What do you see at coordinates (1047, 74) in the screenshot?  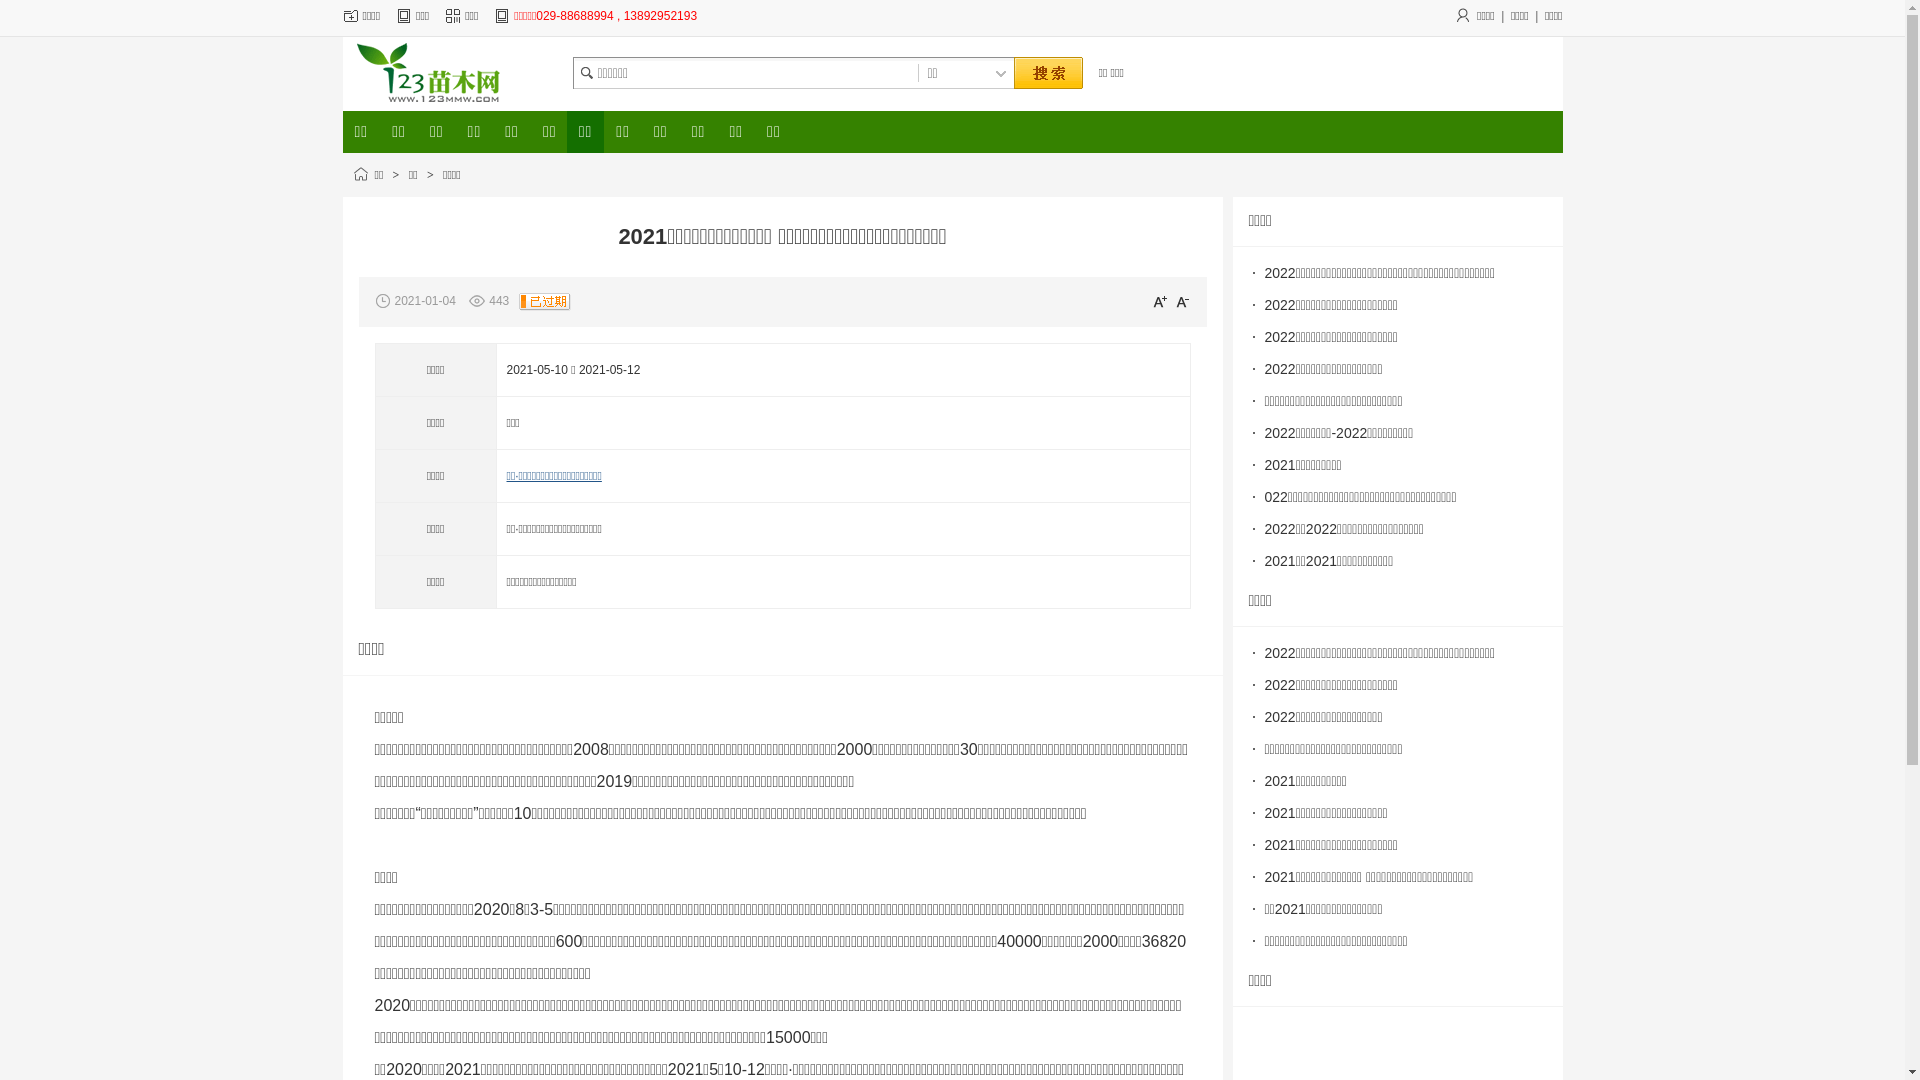 I see ` ` at bounding box center [1047, 74].